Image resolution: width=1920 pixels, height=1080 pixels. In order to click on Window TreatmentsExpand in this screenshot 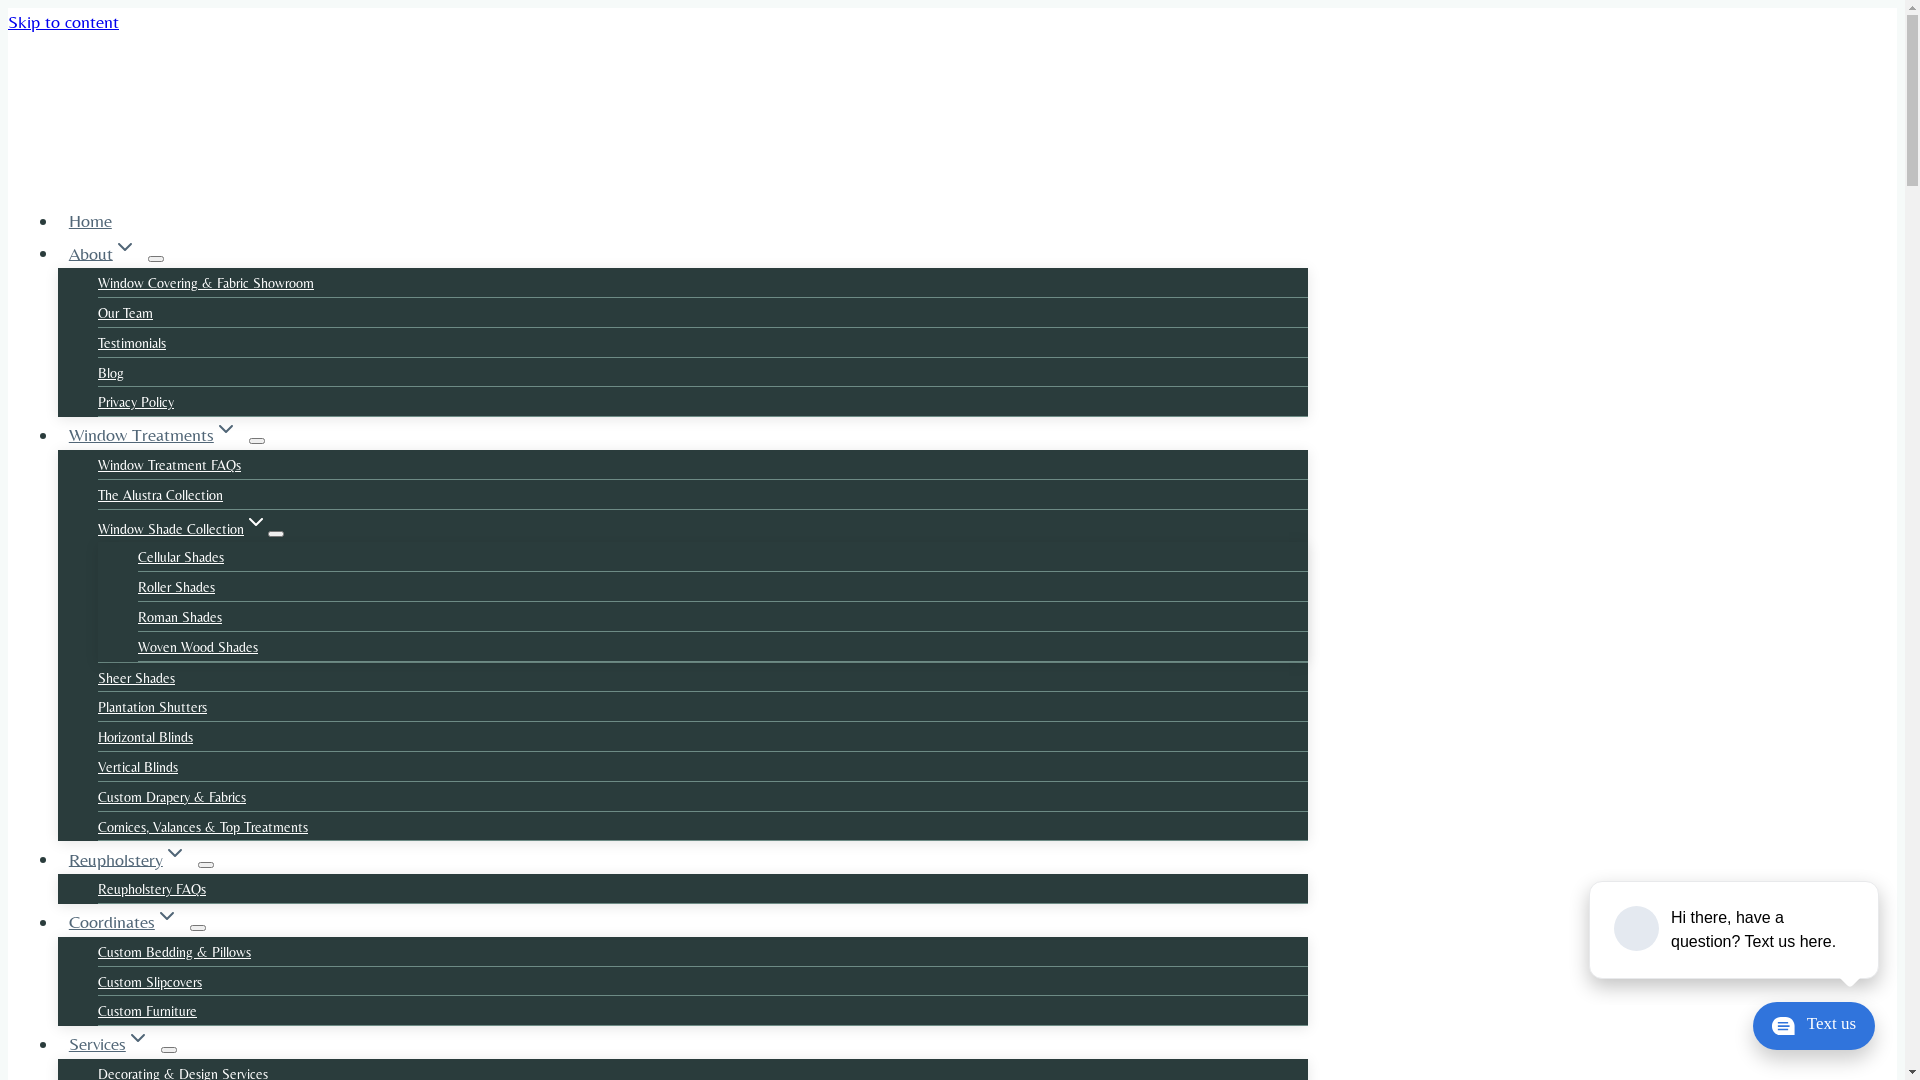, I will do `click(154, 434)`.